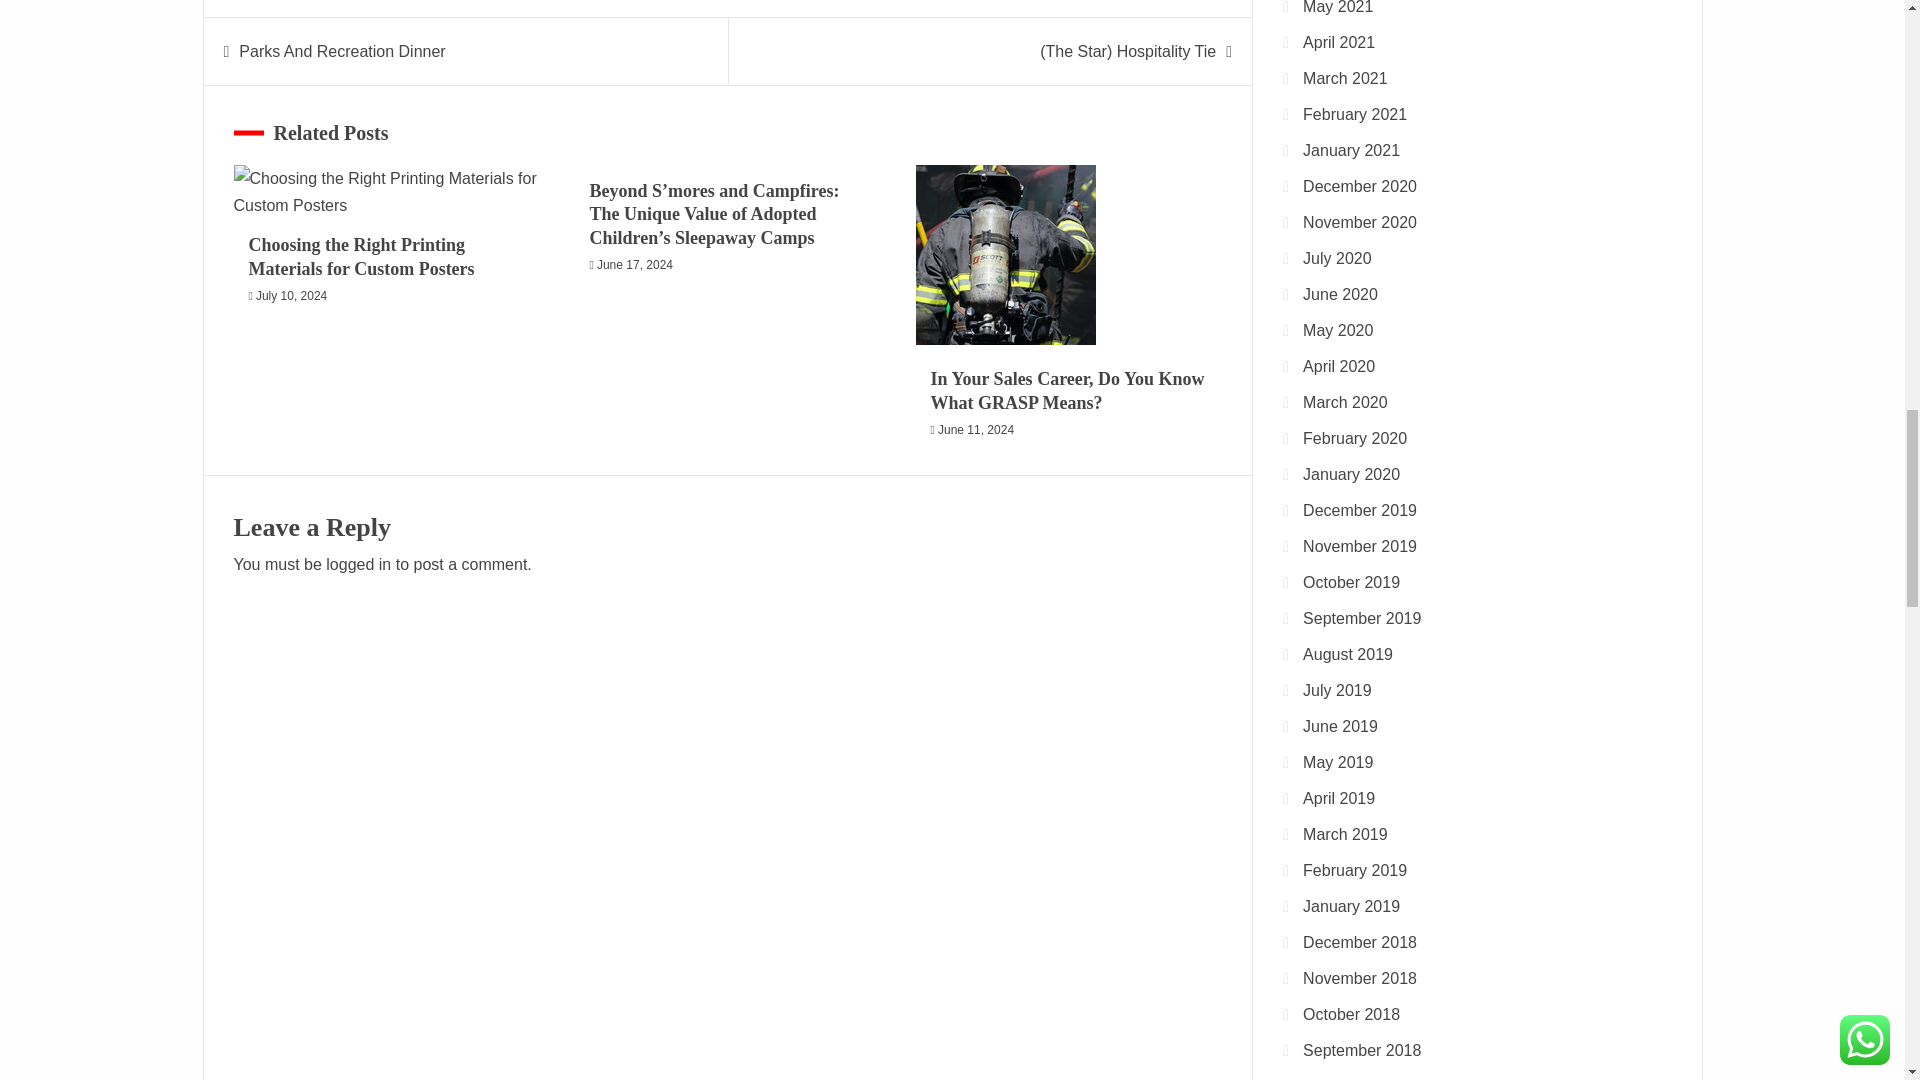  What do you see at coordinates (635, 265) in the screenshot?
I see `June 17, 2024` at bounding box center [635, 265].